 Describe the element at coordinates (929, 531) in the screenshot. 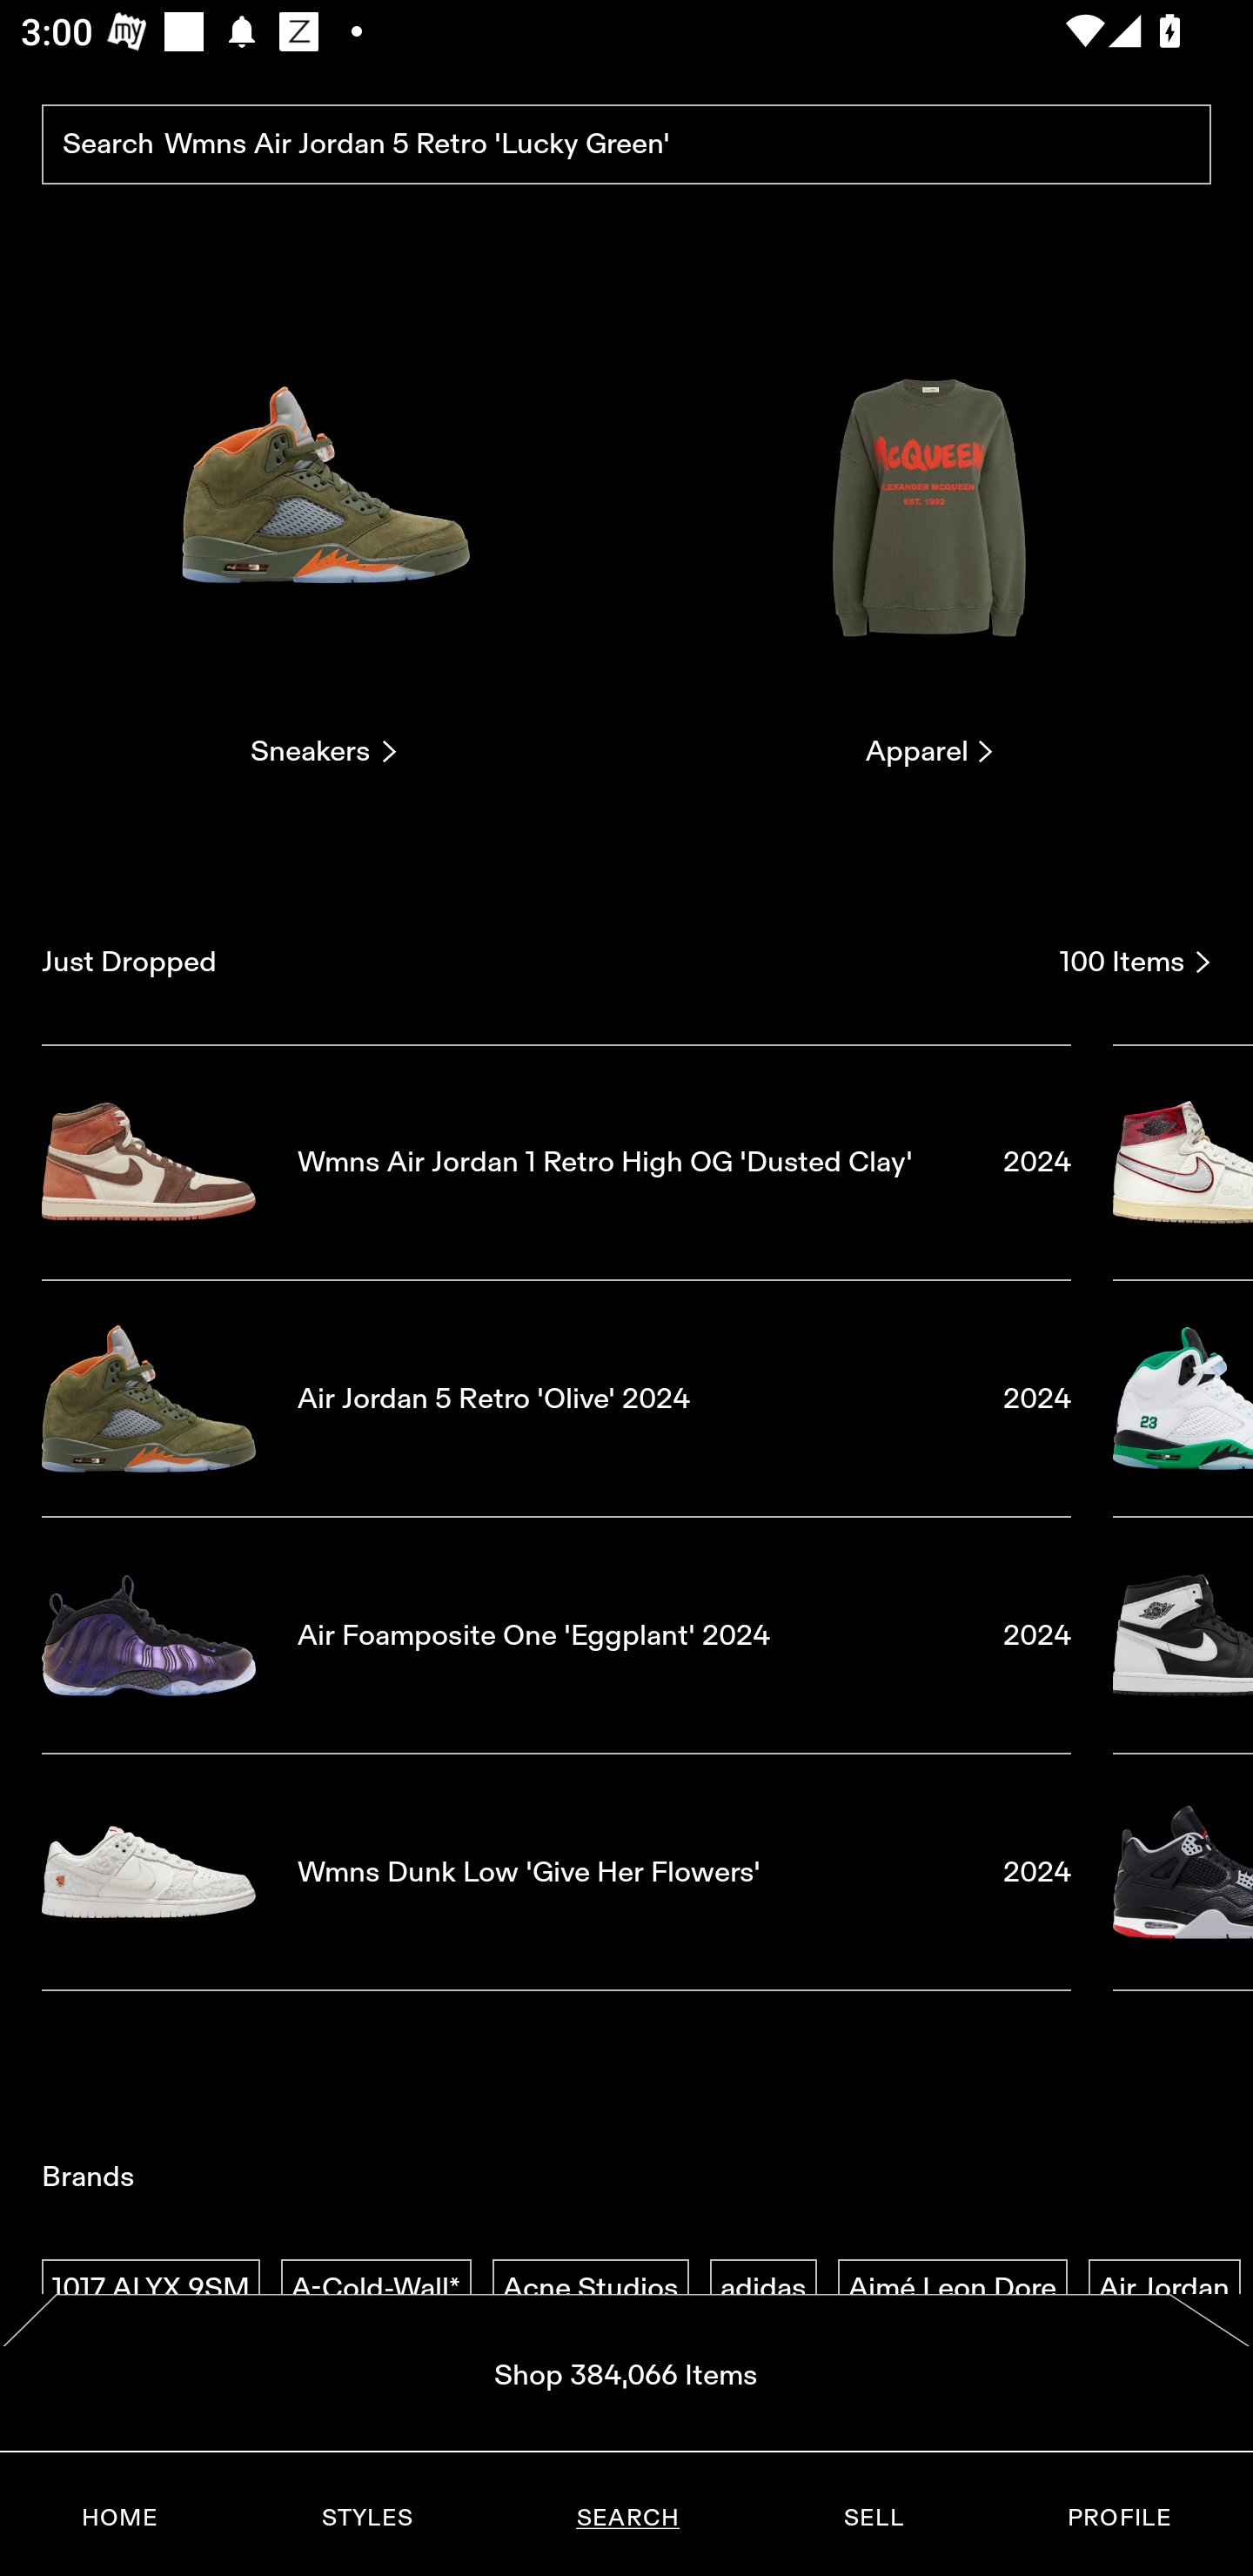

I see `Apparel` at that location.